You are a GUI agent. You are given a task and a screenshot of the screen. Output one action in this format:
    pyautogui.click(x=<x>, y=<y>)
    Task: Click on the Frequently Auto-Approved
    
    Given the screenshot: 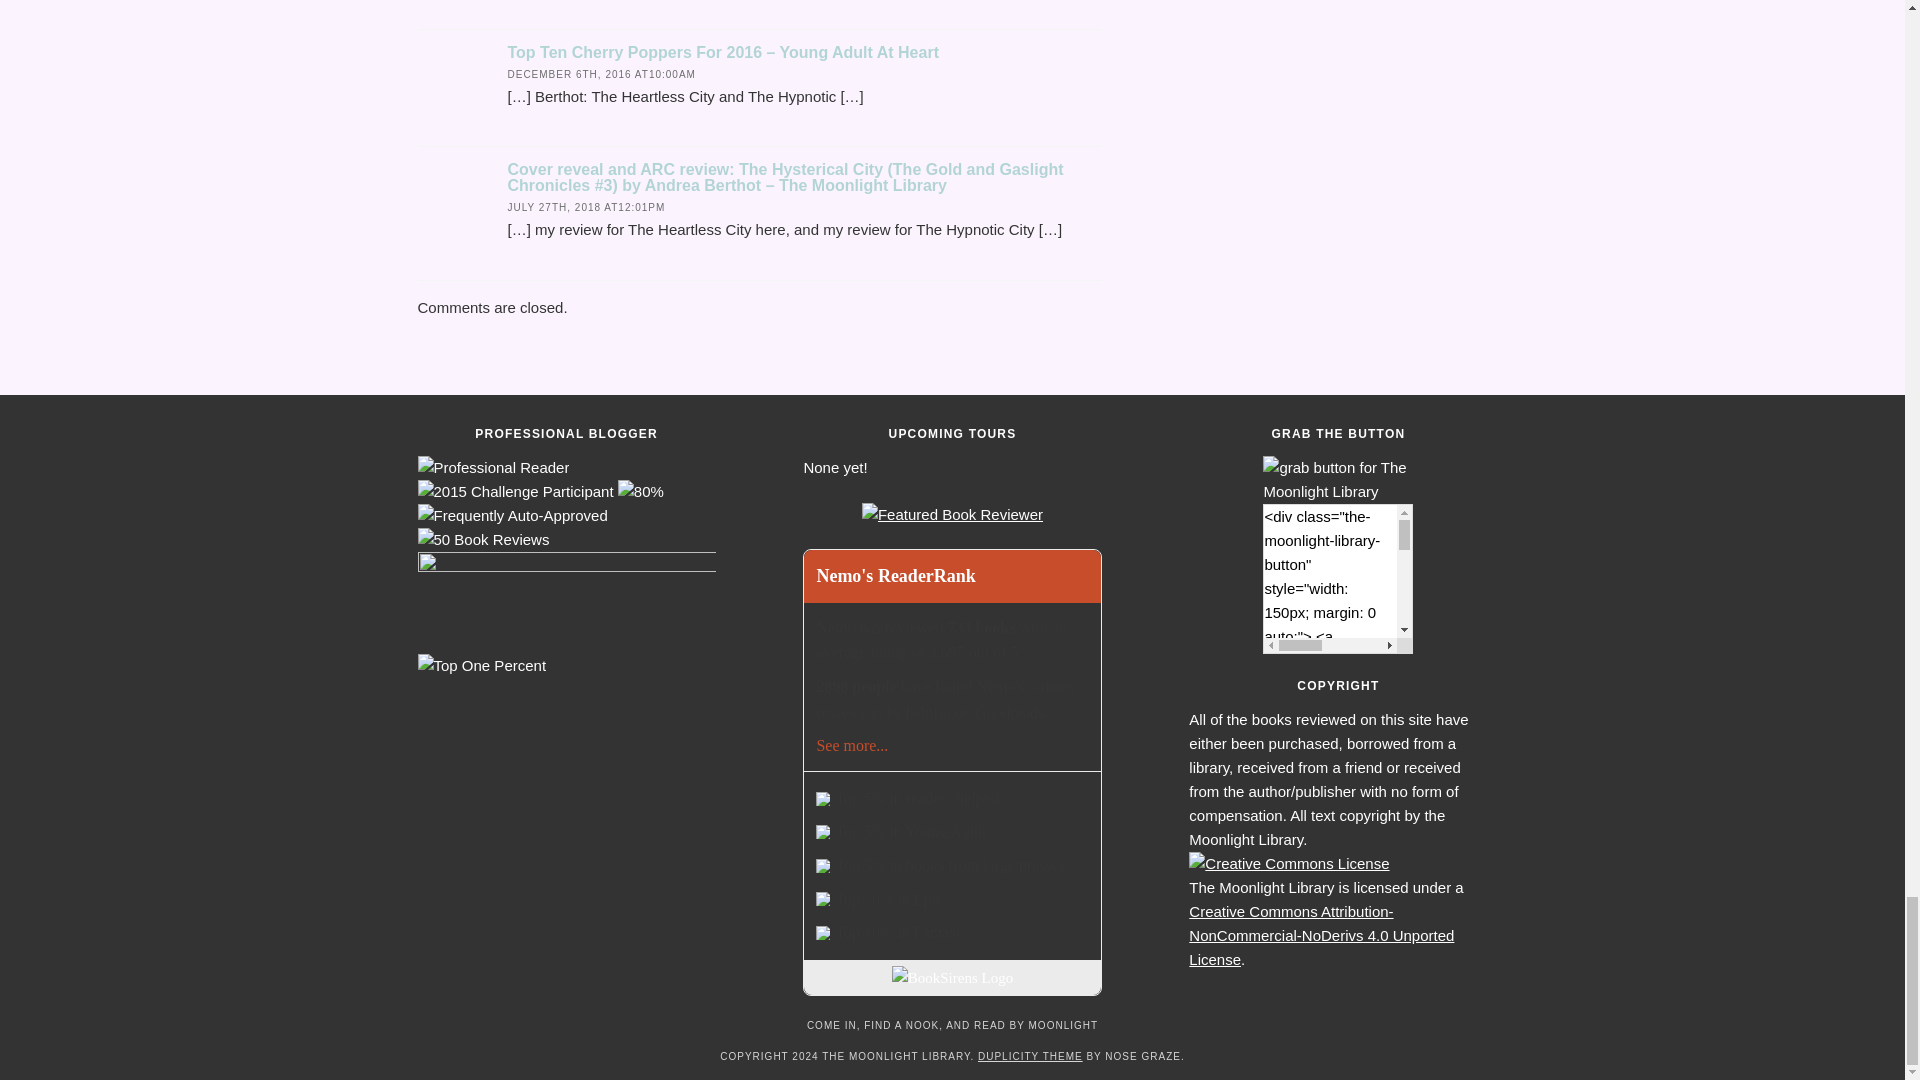 What is the action you would take?
    pyautogui.click(x=513, y=516)
    